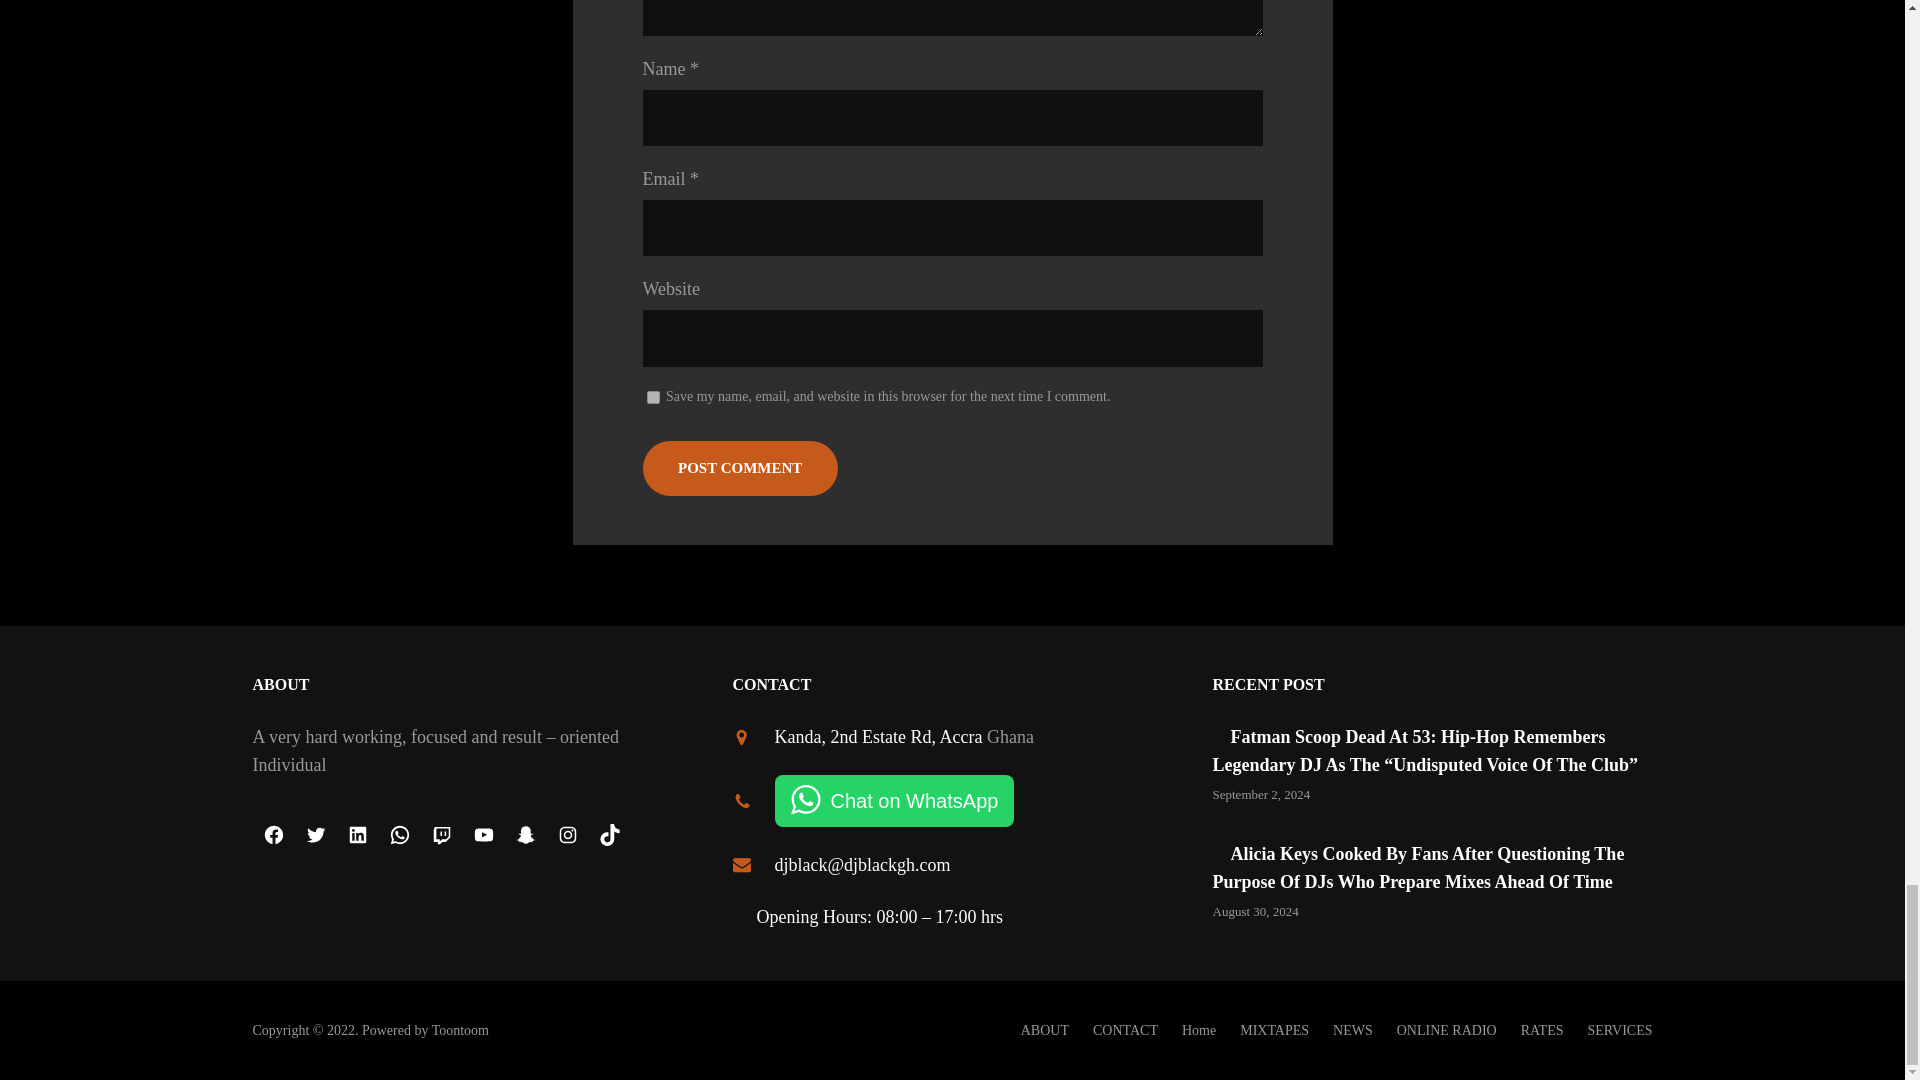 This screenshot has height=1080, width=1920. Describe the element at coordinates (608, 835) in the screenshot. I see `TikTok` at that location.